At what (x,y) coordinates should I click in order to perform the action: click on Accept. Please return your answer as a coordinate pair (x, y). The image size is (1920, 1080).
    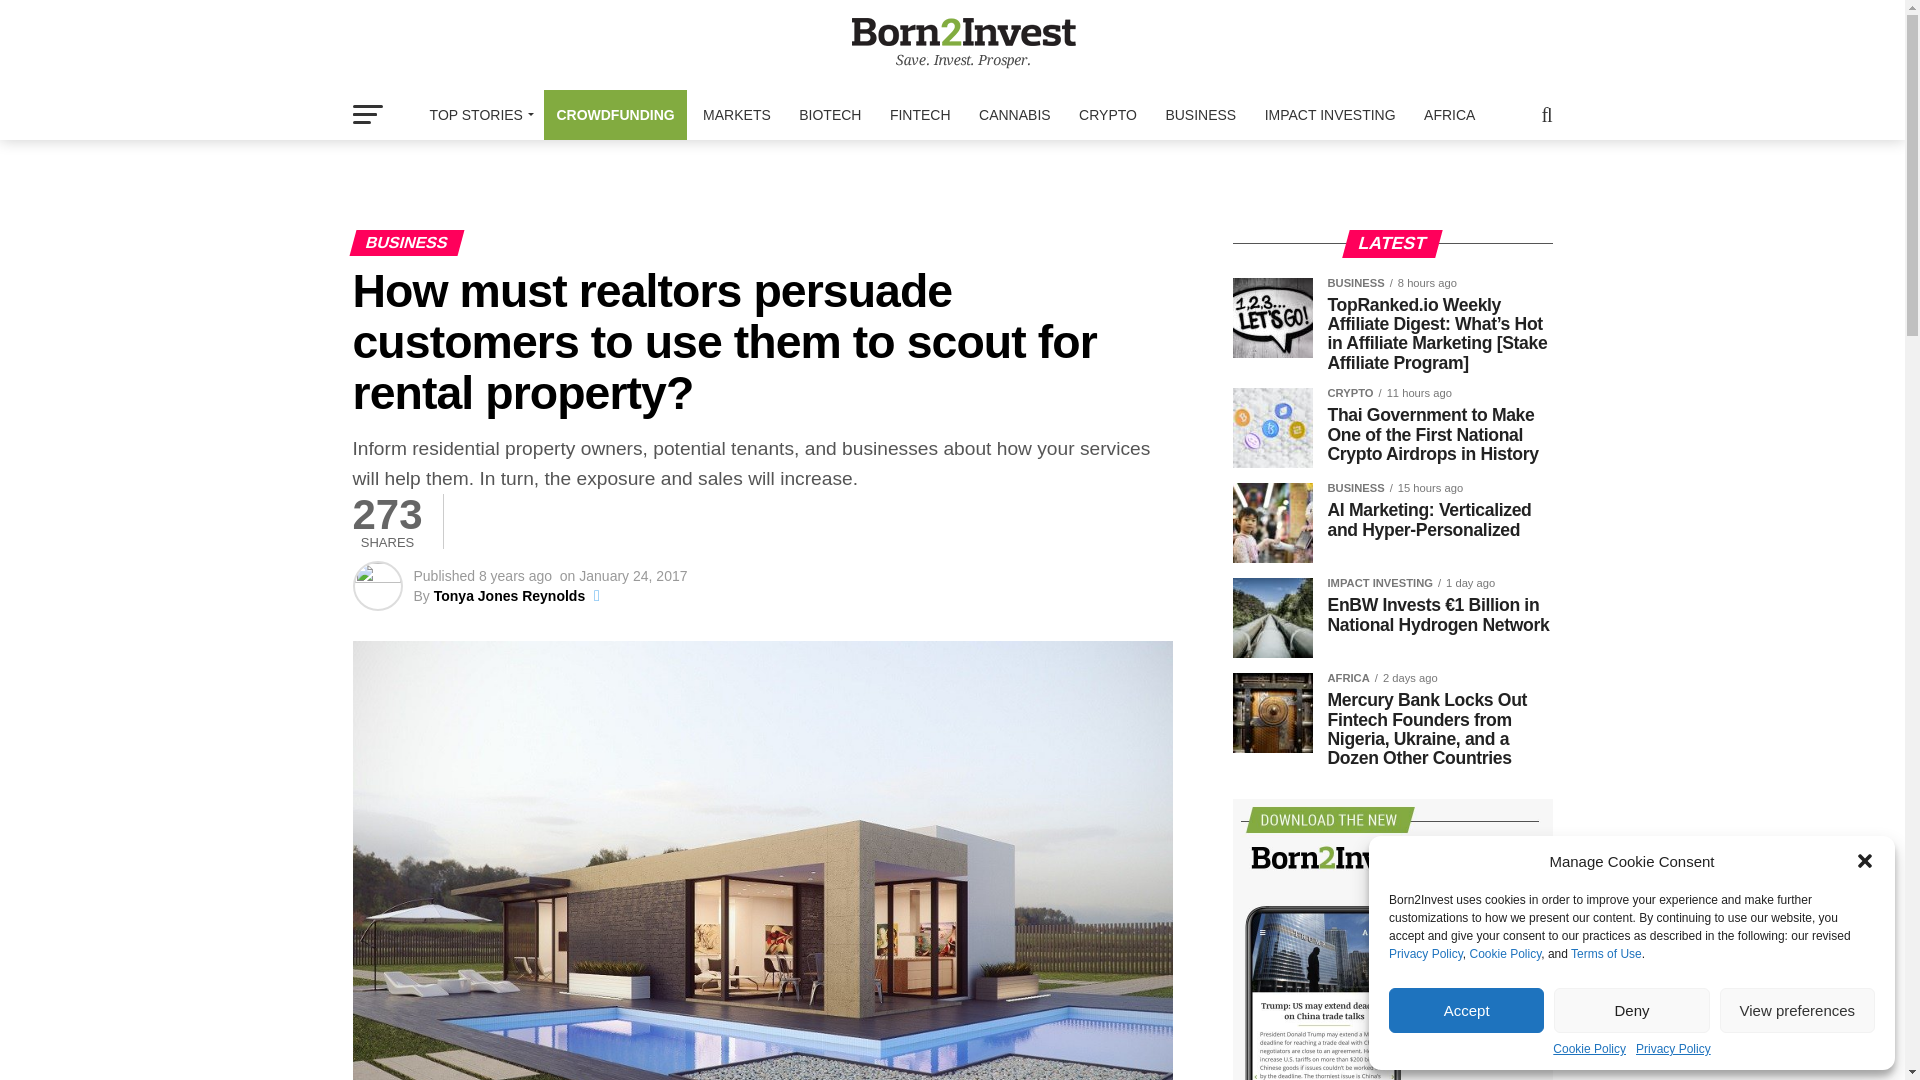
    Looking at the image, I should click on (1466, 1010).